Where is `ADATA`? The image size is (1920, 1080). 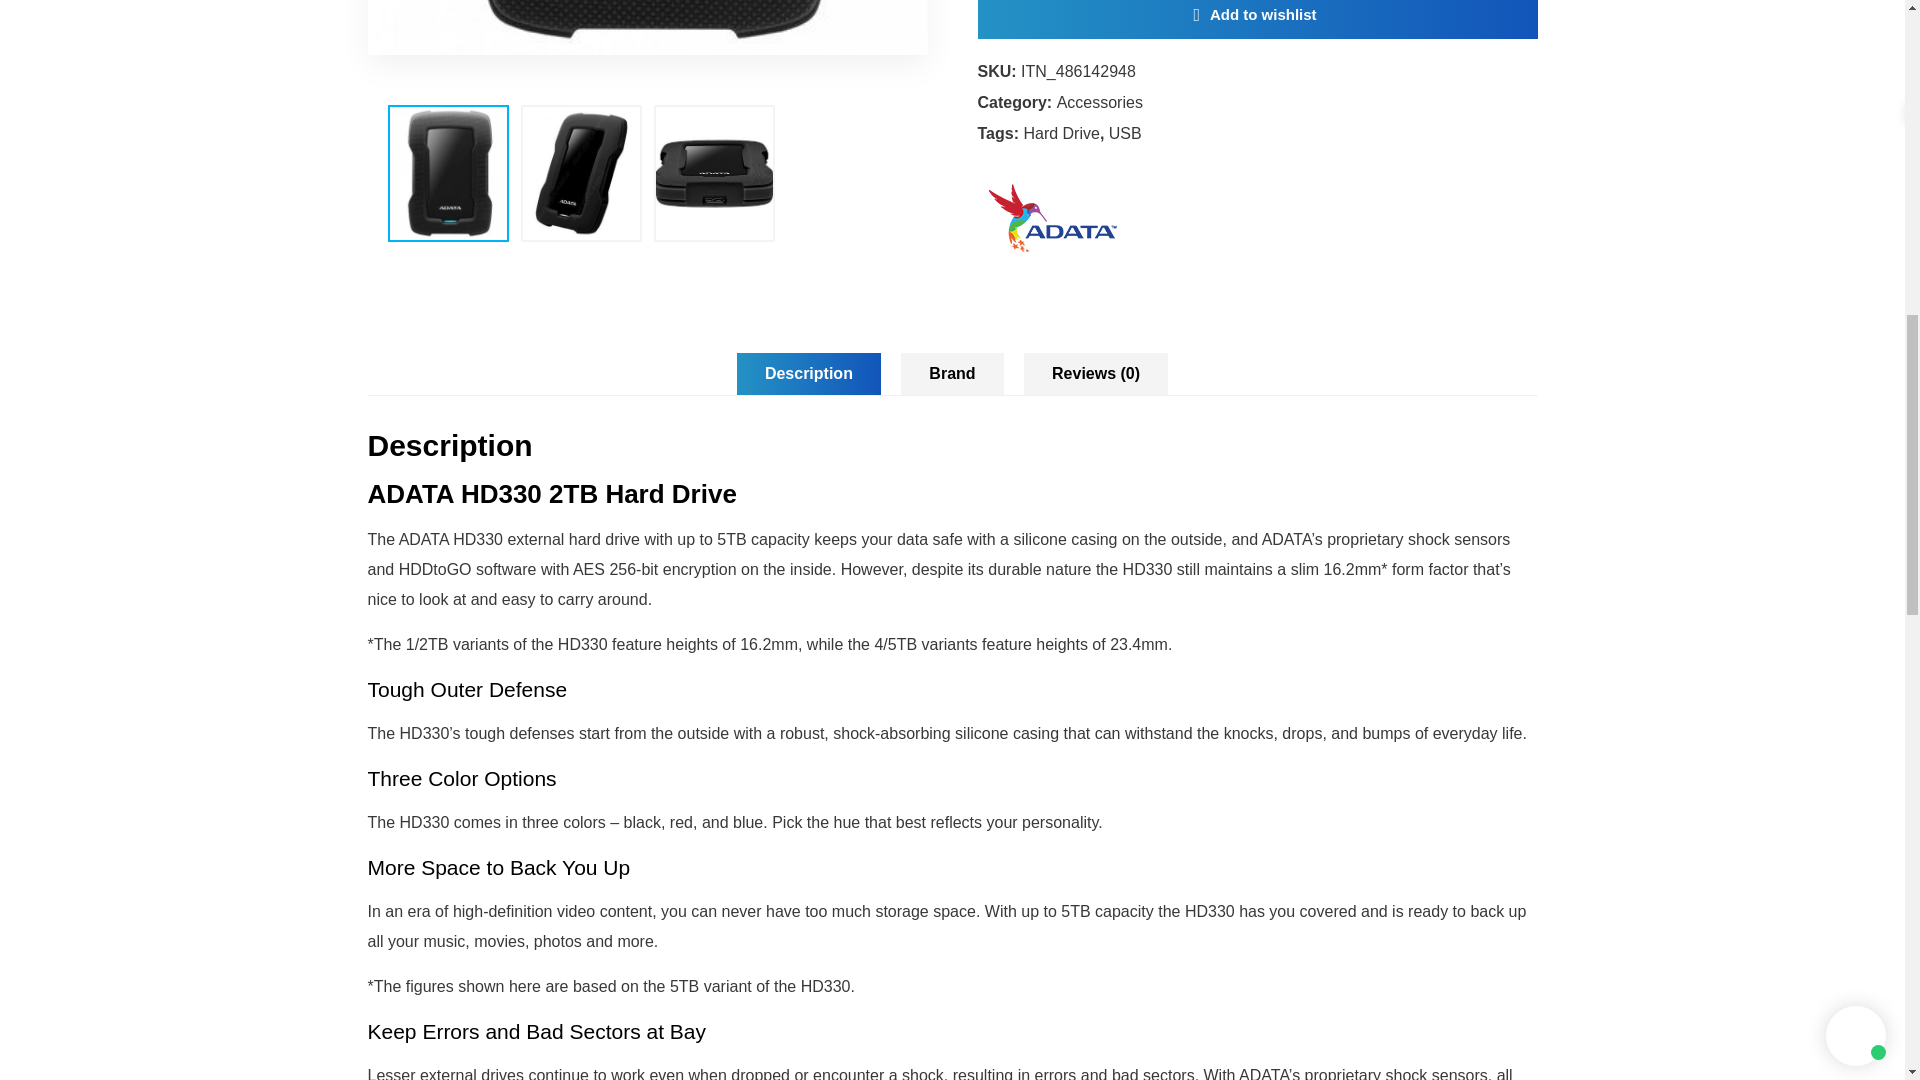 ADATA is located at coordinates (1052, 14).